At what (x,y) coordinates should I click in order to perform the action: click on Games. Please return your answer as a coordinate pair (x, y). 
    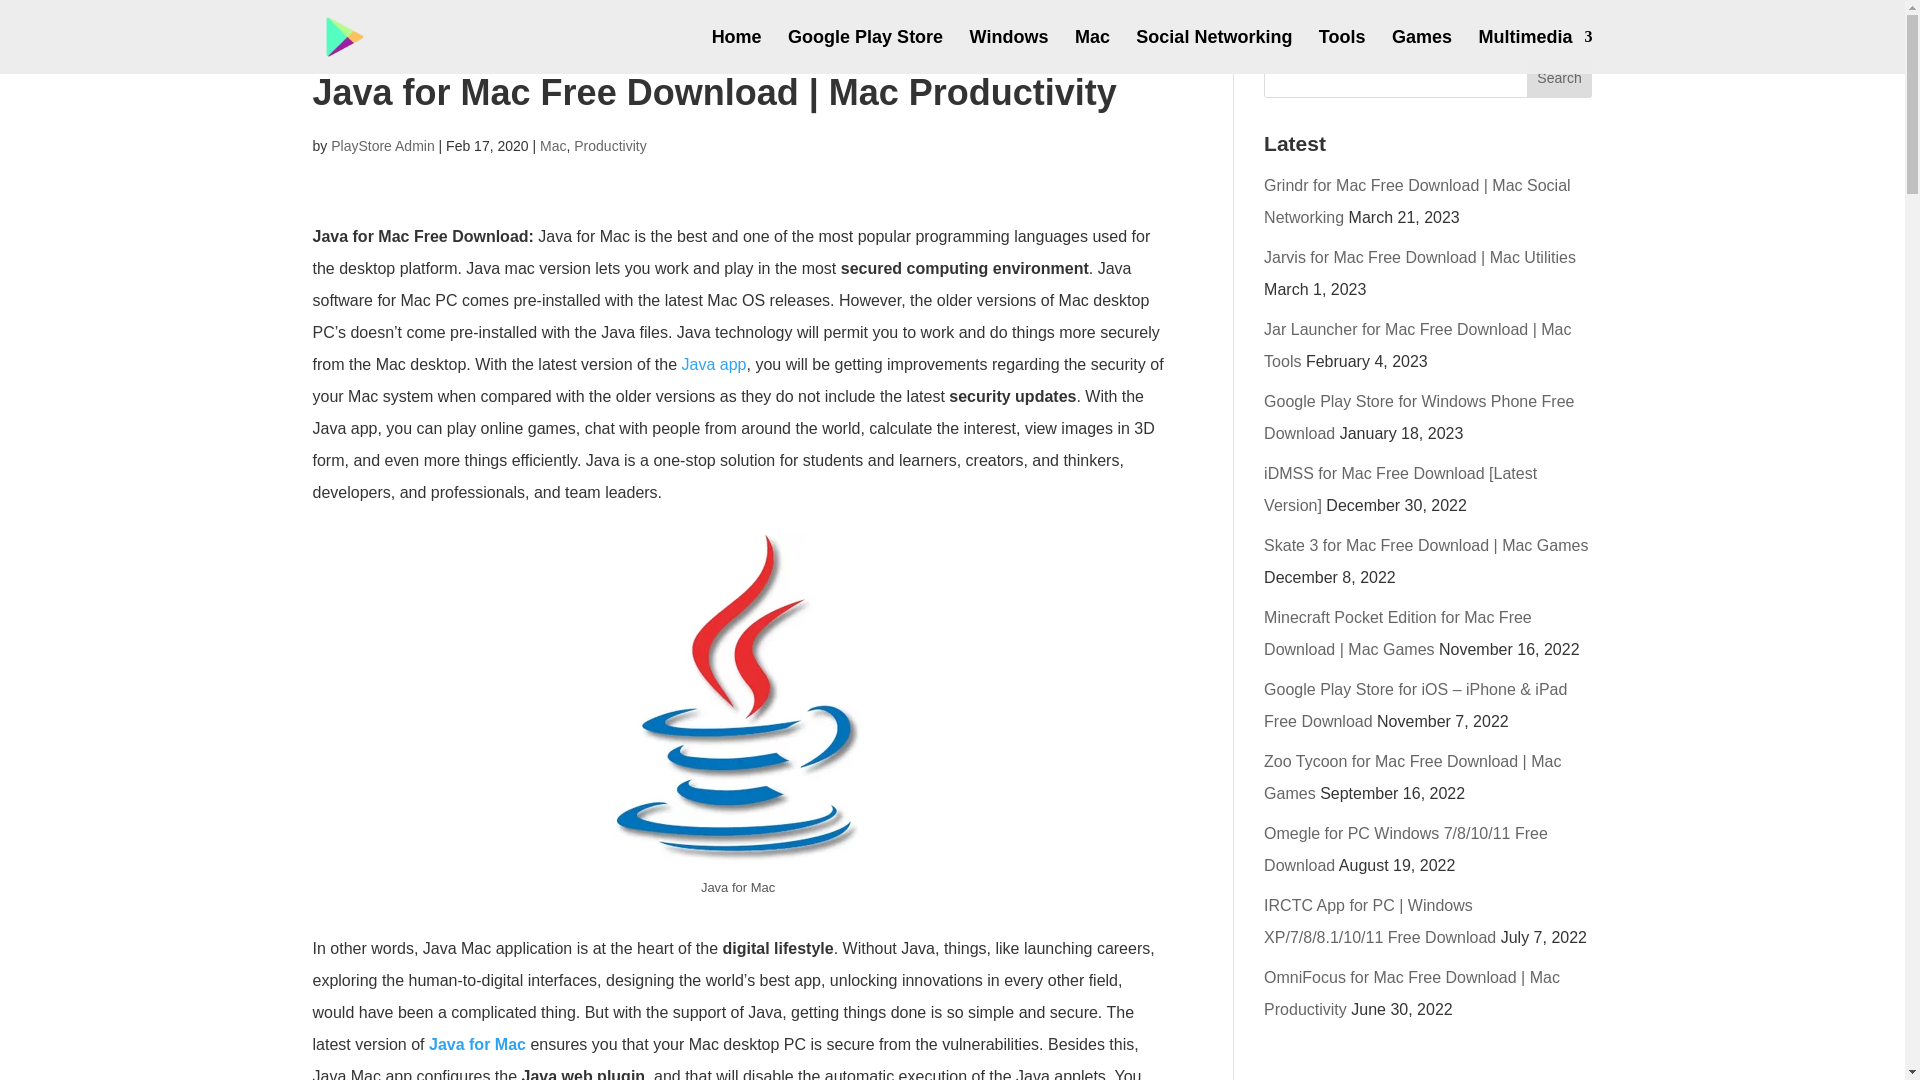
    Looking at the image, I should click on (1422, 52).